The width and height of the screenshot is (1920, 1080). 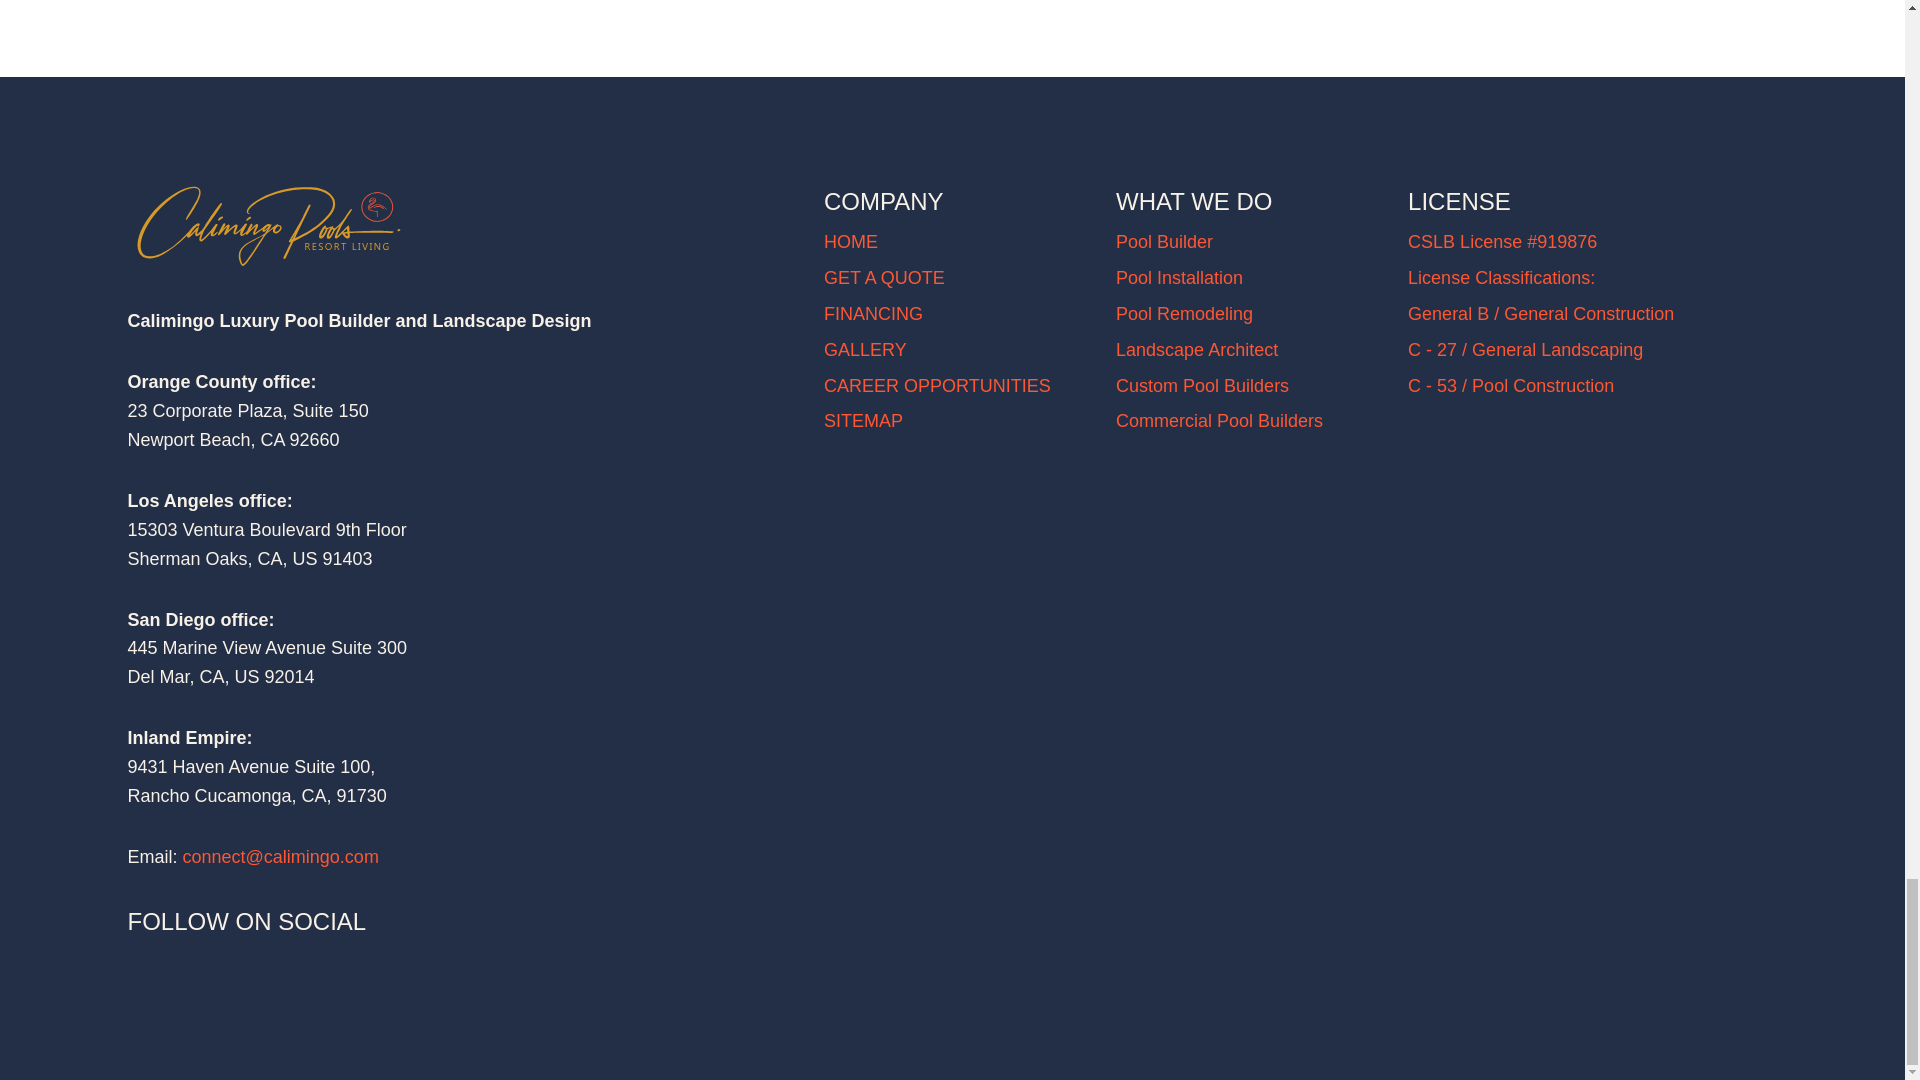 What do you see at coordinates (850, 242) in the screenshot?
I see `HOME` at bounding box center [850, 242].